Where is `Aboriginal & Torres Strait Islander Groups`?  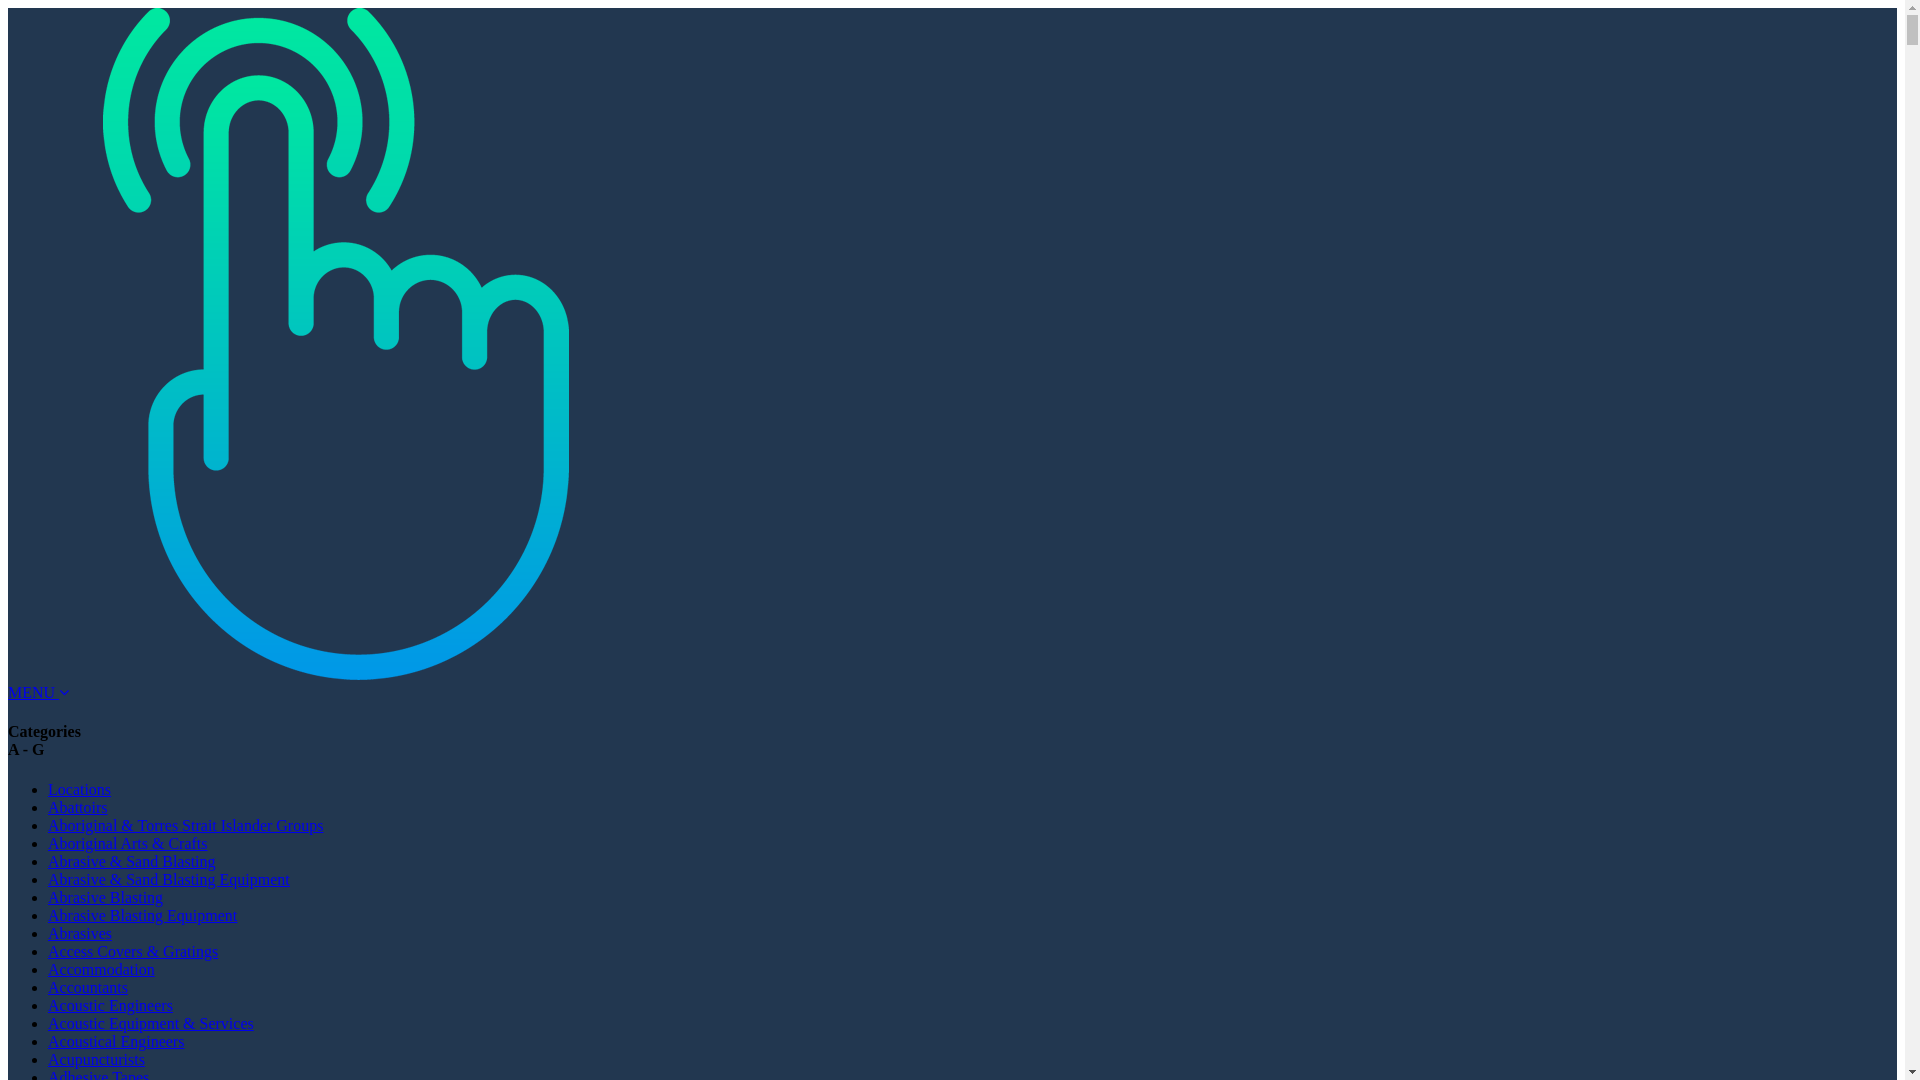 Aboriginal & Torres Strait Islander Groups is located at coordinates (186, 826).